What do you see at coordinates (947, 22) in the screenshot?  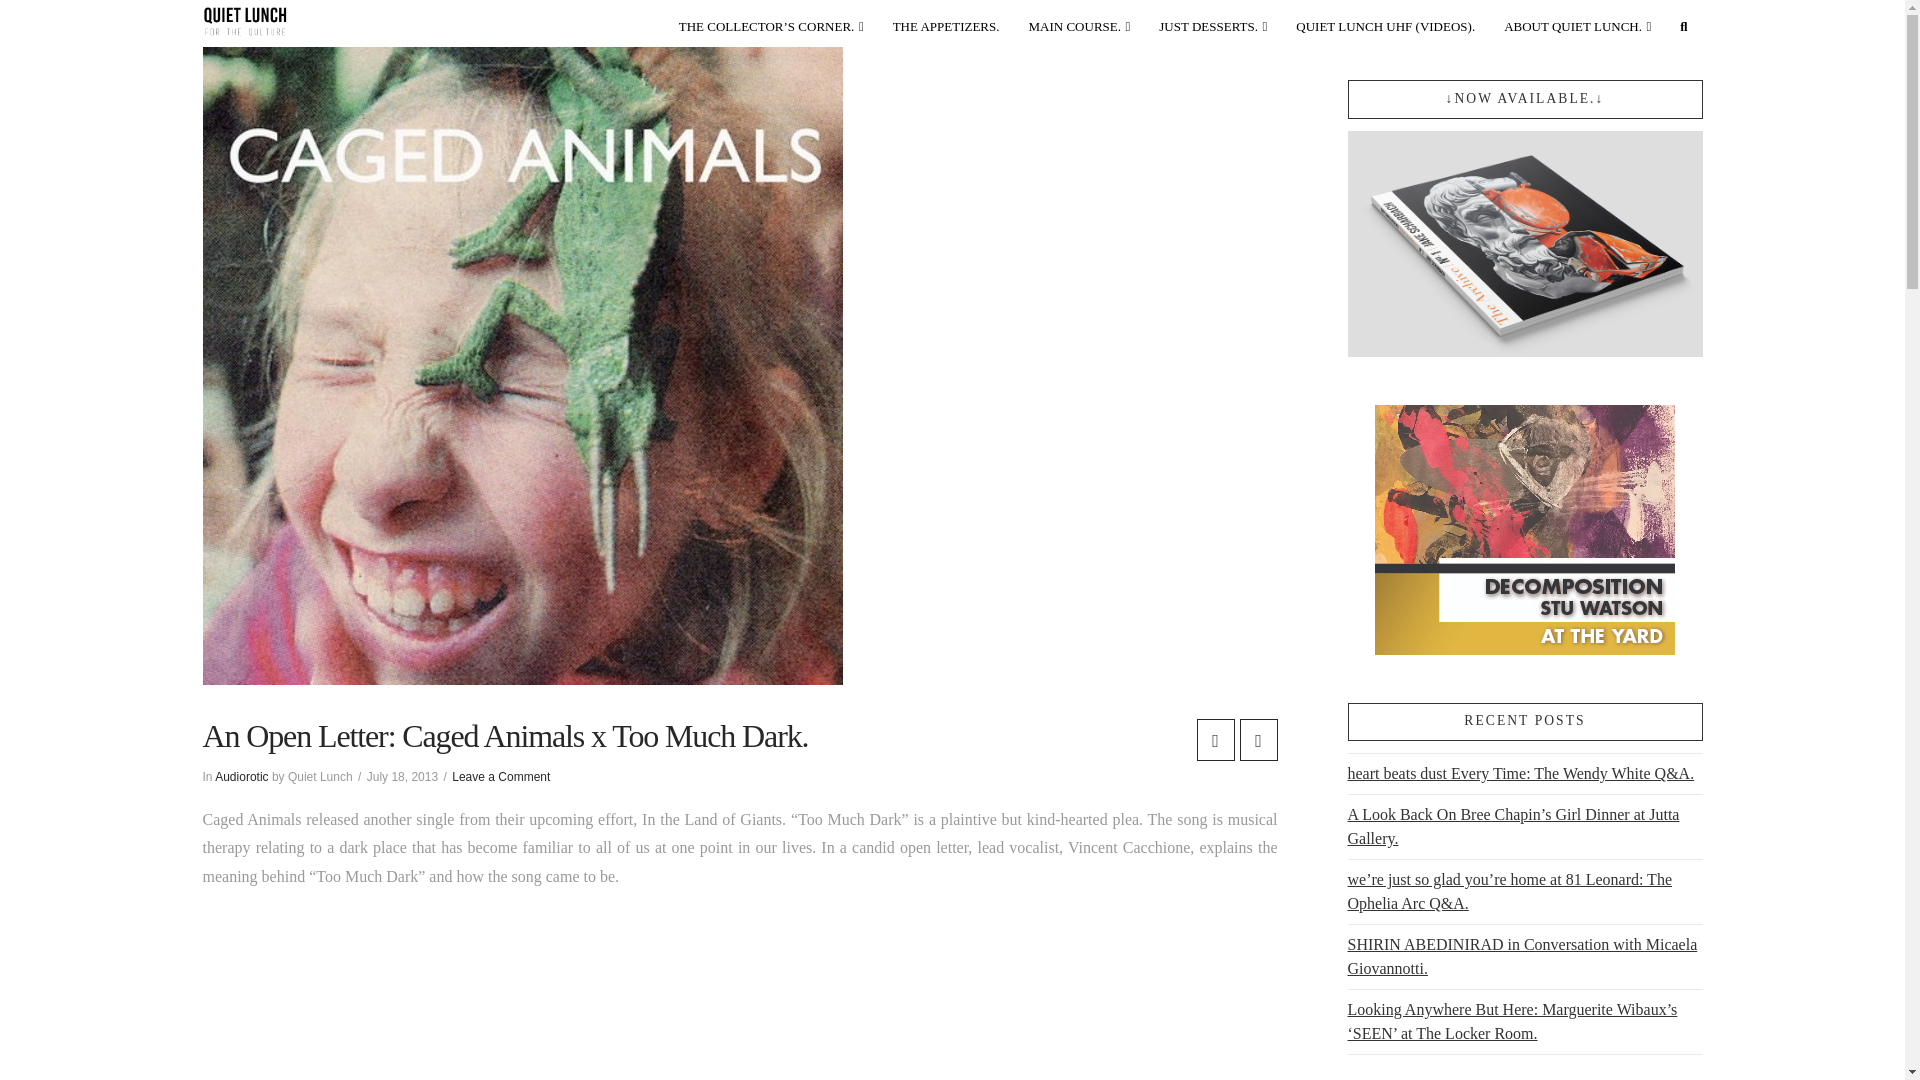 I see `THE APPETIZERS.` at bounding box center [947, 22].